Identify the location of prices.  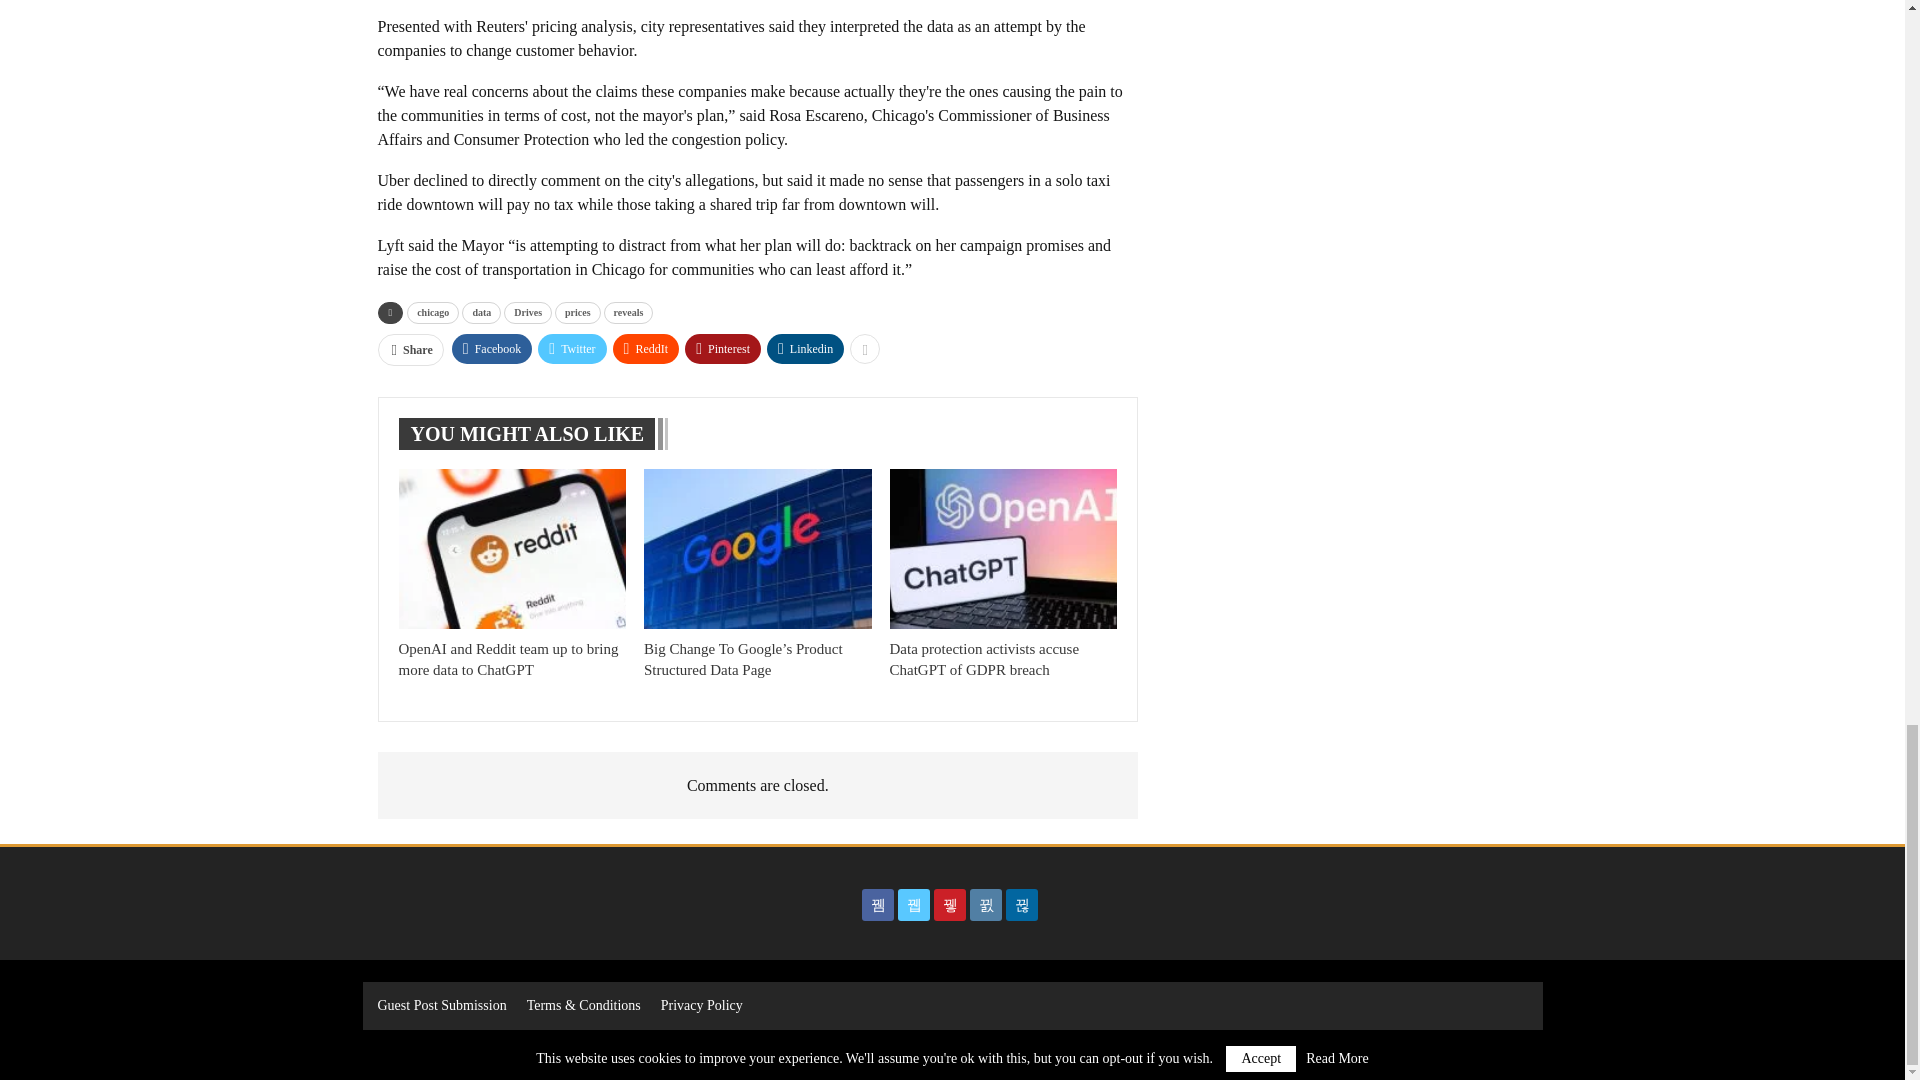
(577, 312).